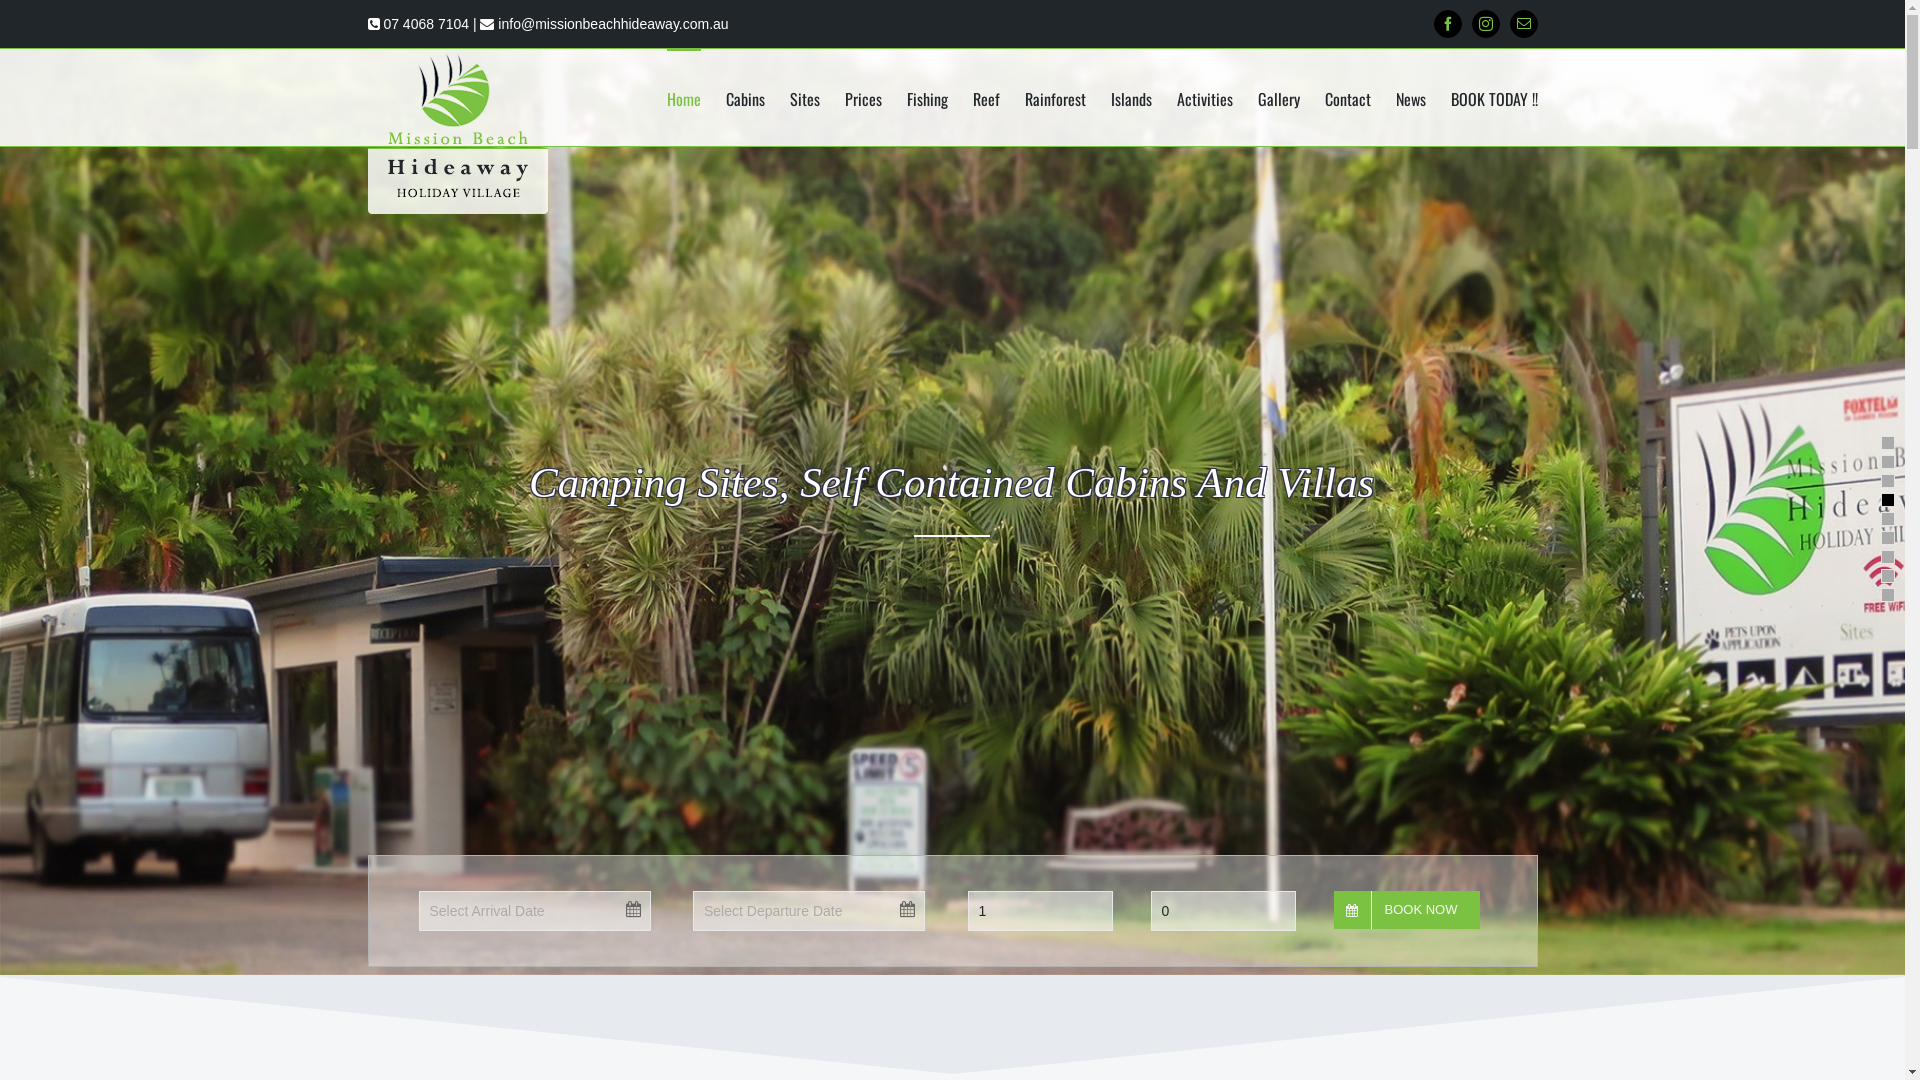 This screenshot has width=1920, height=1080. What do you see at coordinates (1524, 24) in the screenshot?
I see `Email` at bounding box center [1524, 24].